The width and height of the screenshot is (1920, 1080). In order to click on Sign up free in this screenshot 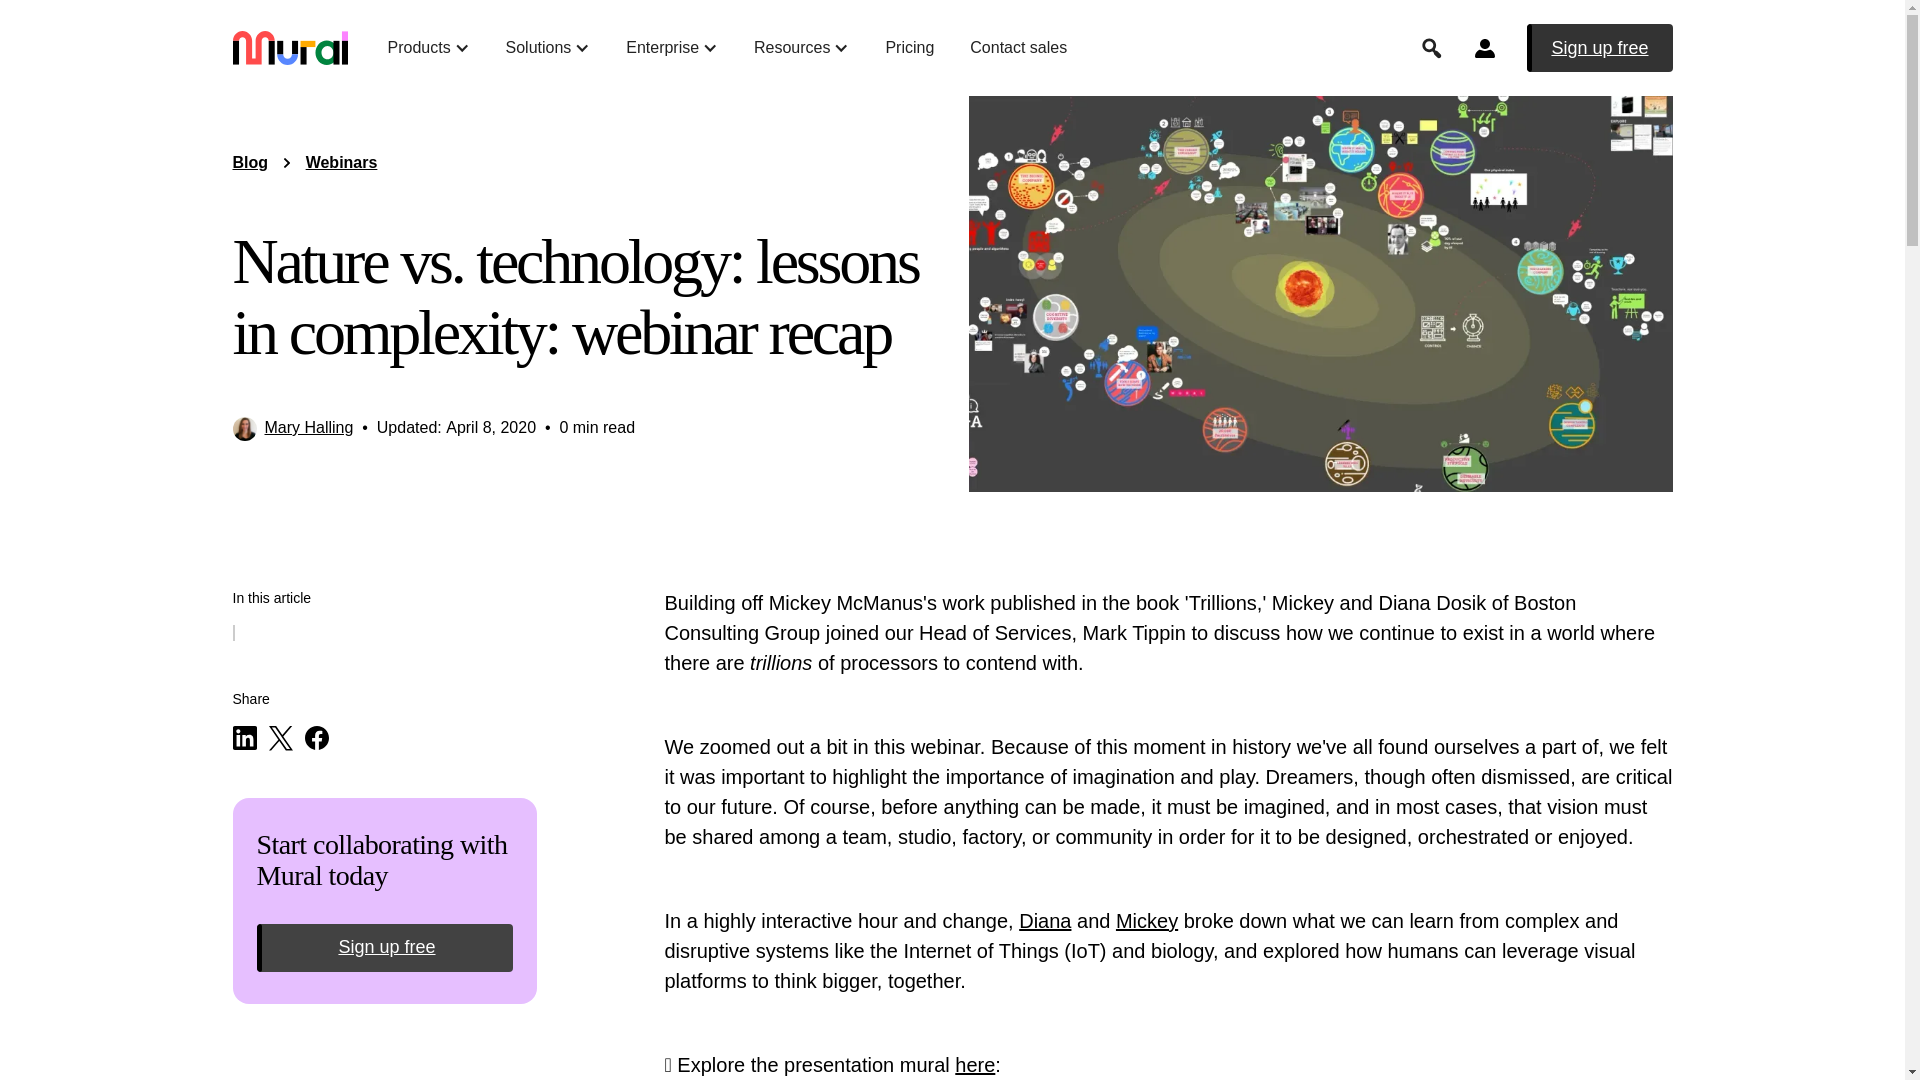, I will do `click(1599, 48)`.